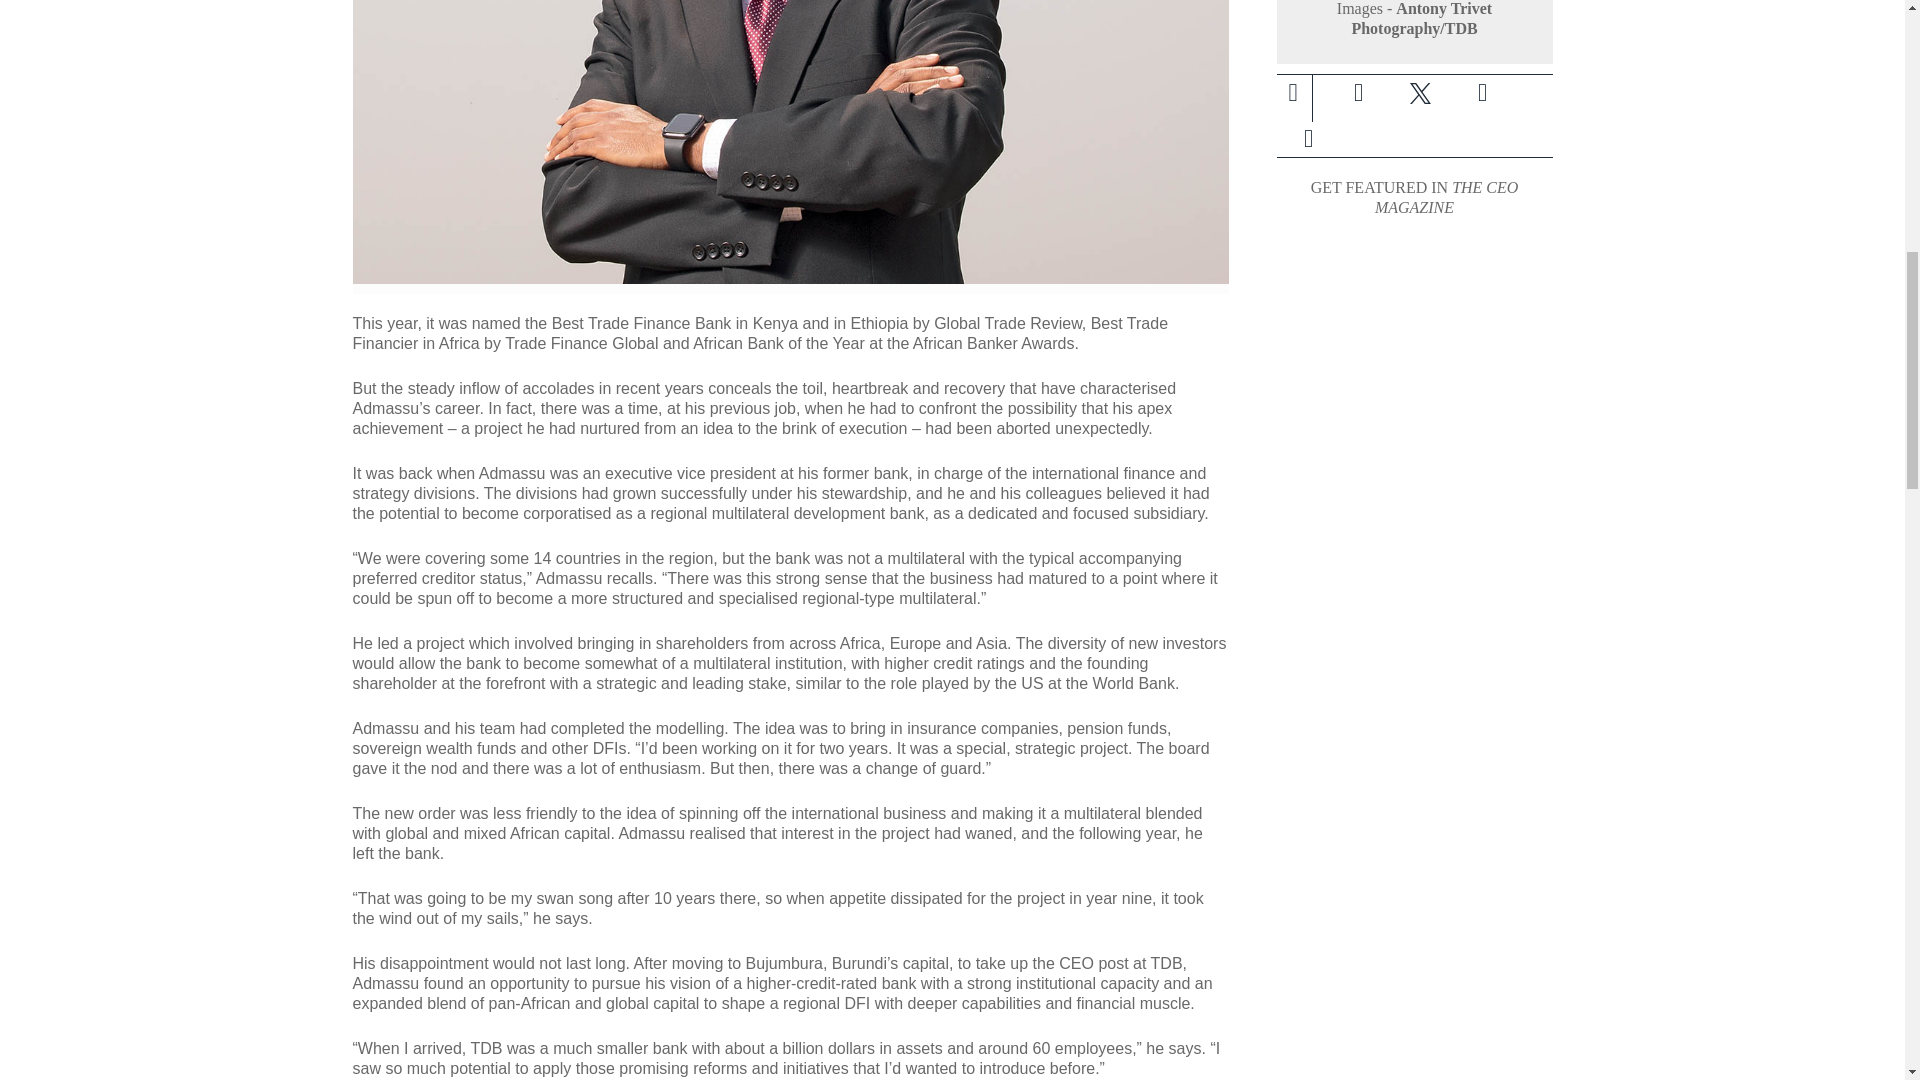  Describe the element at coordinates (1414, 198) in the screenshot. I see `GET FEATURED IN THE CEO MAGAZINE` at that location.